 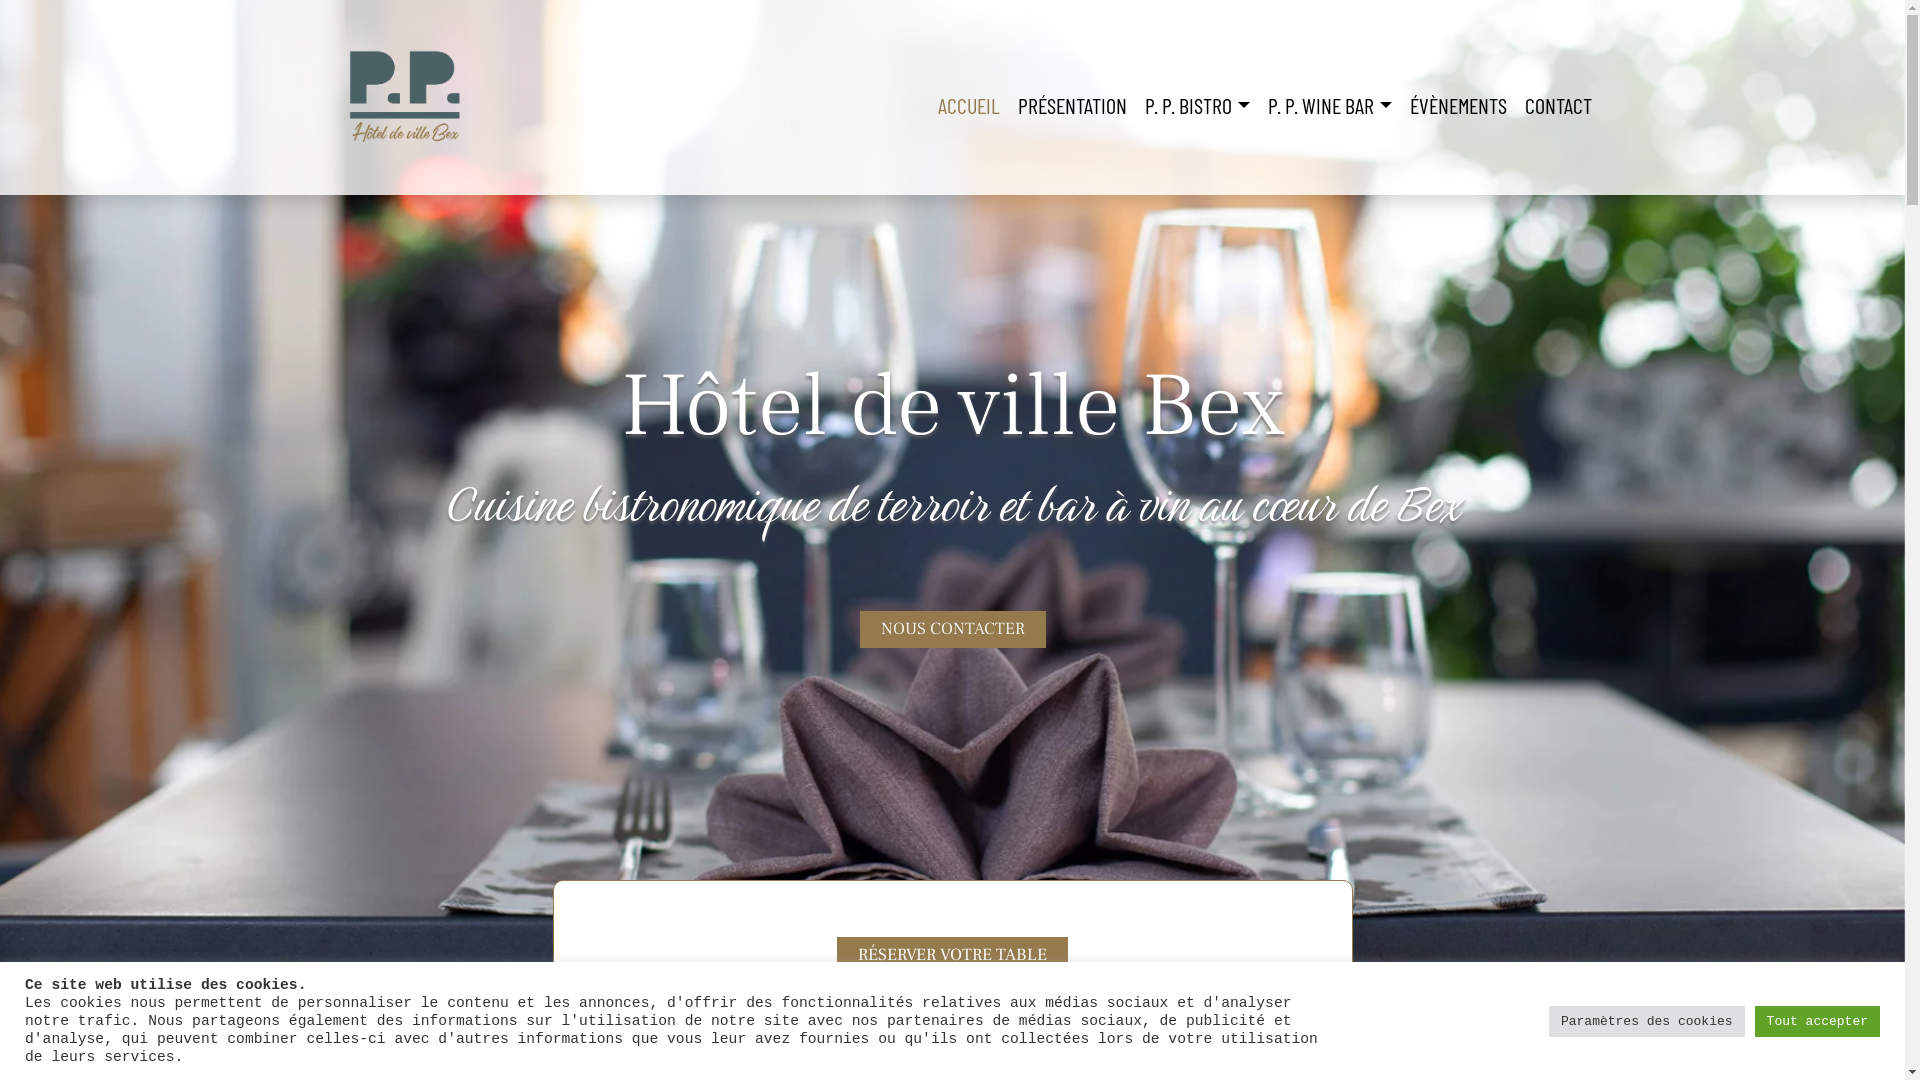 I want to click on P. P. WINE BAR, so click(x=1330, y=106).